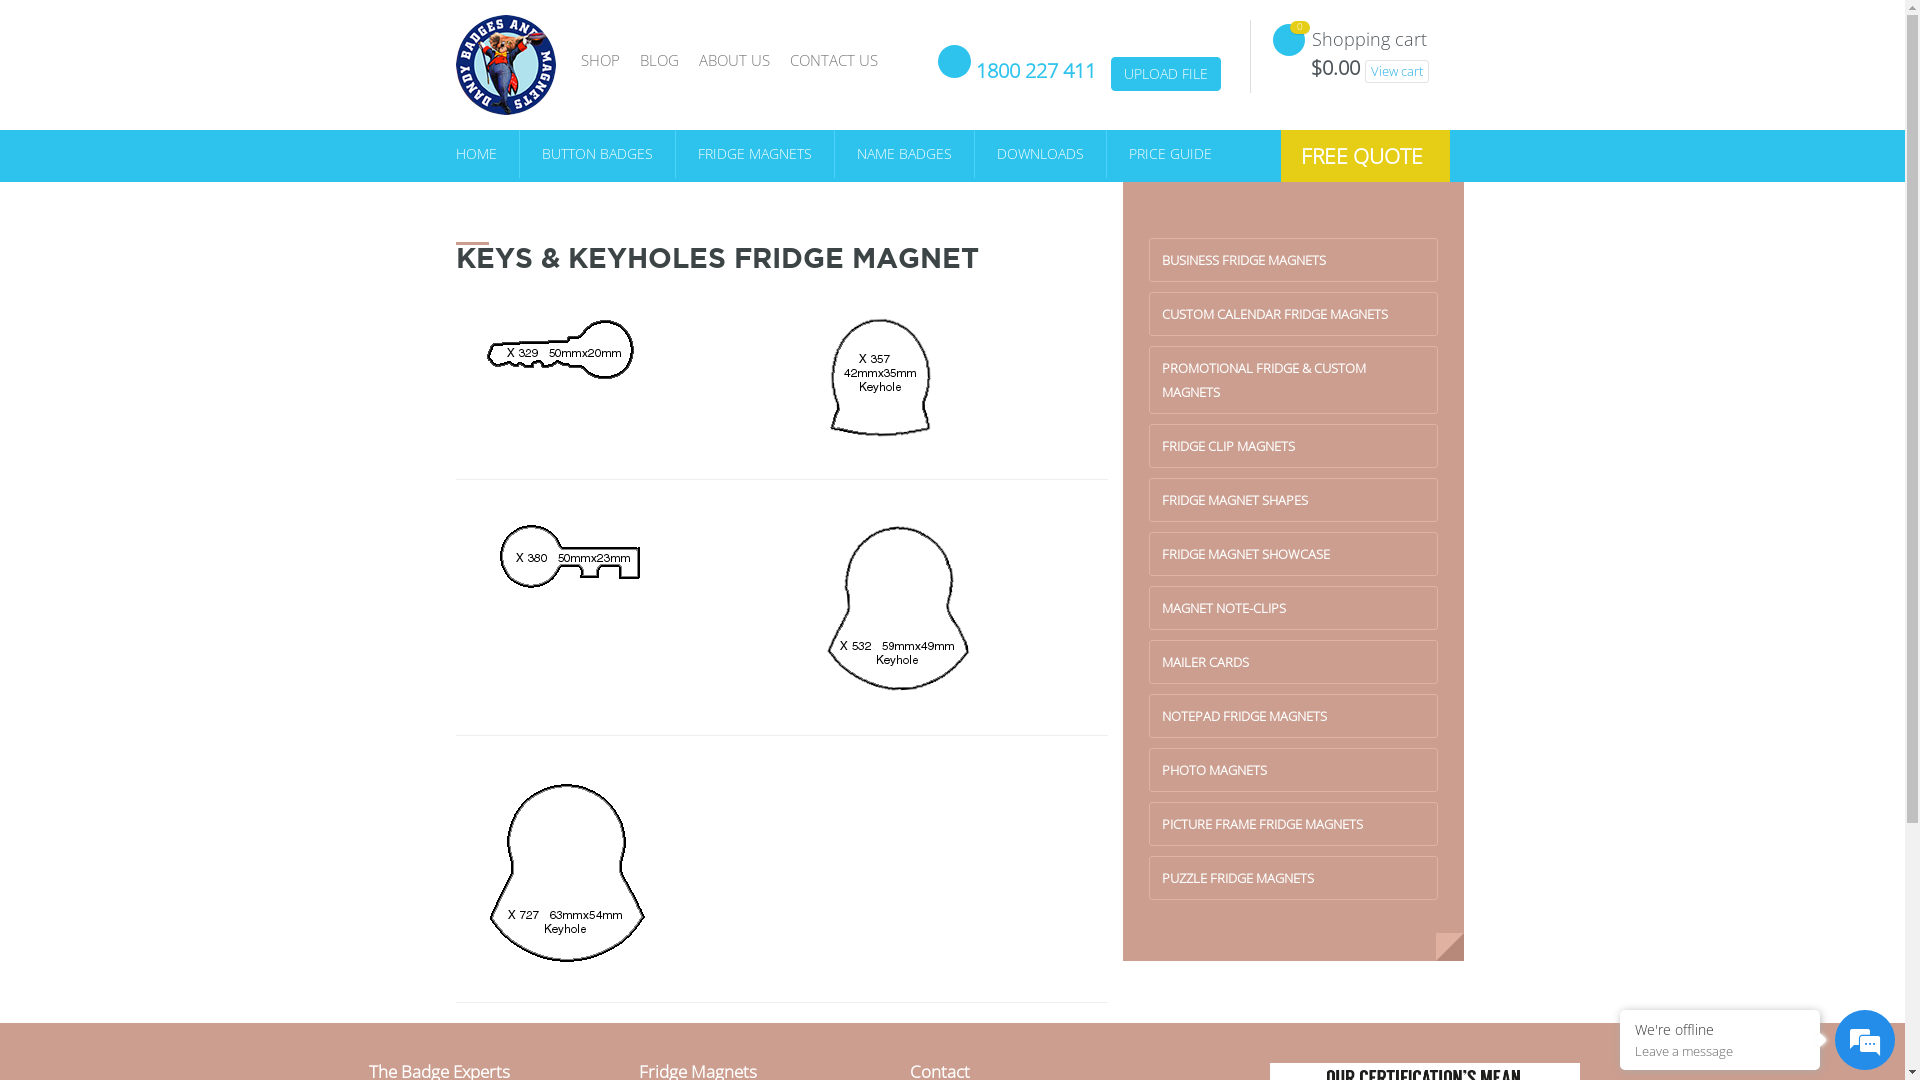 The width and height of the screenshot is (1920, 1080). I want to click on FRIDGE MAGNETS, so click(756, 154).